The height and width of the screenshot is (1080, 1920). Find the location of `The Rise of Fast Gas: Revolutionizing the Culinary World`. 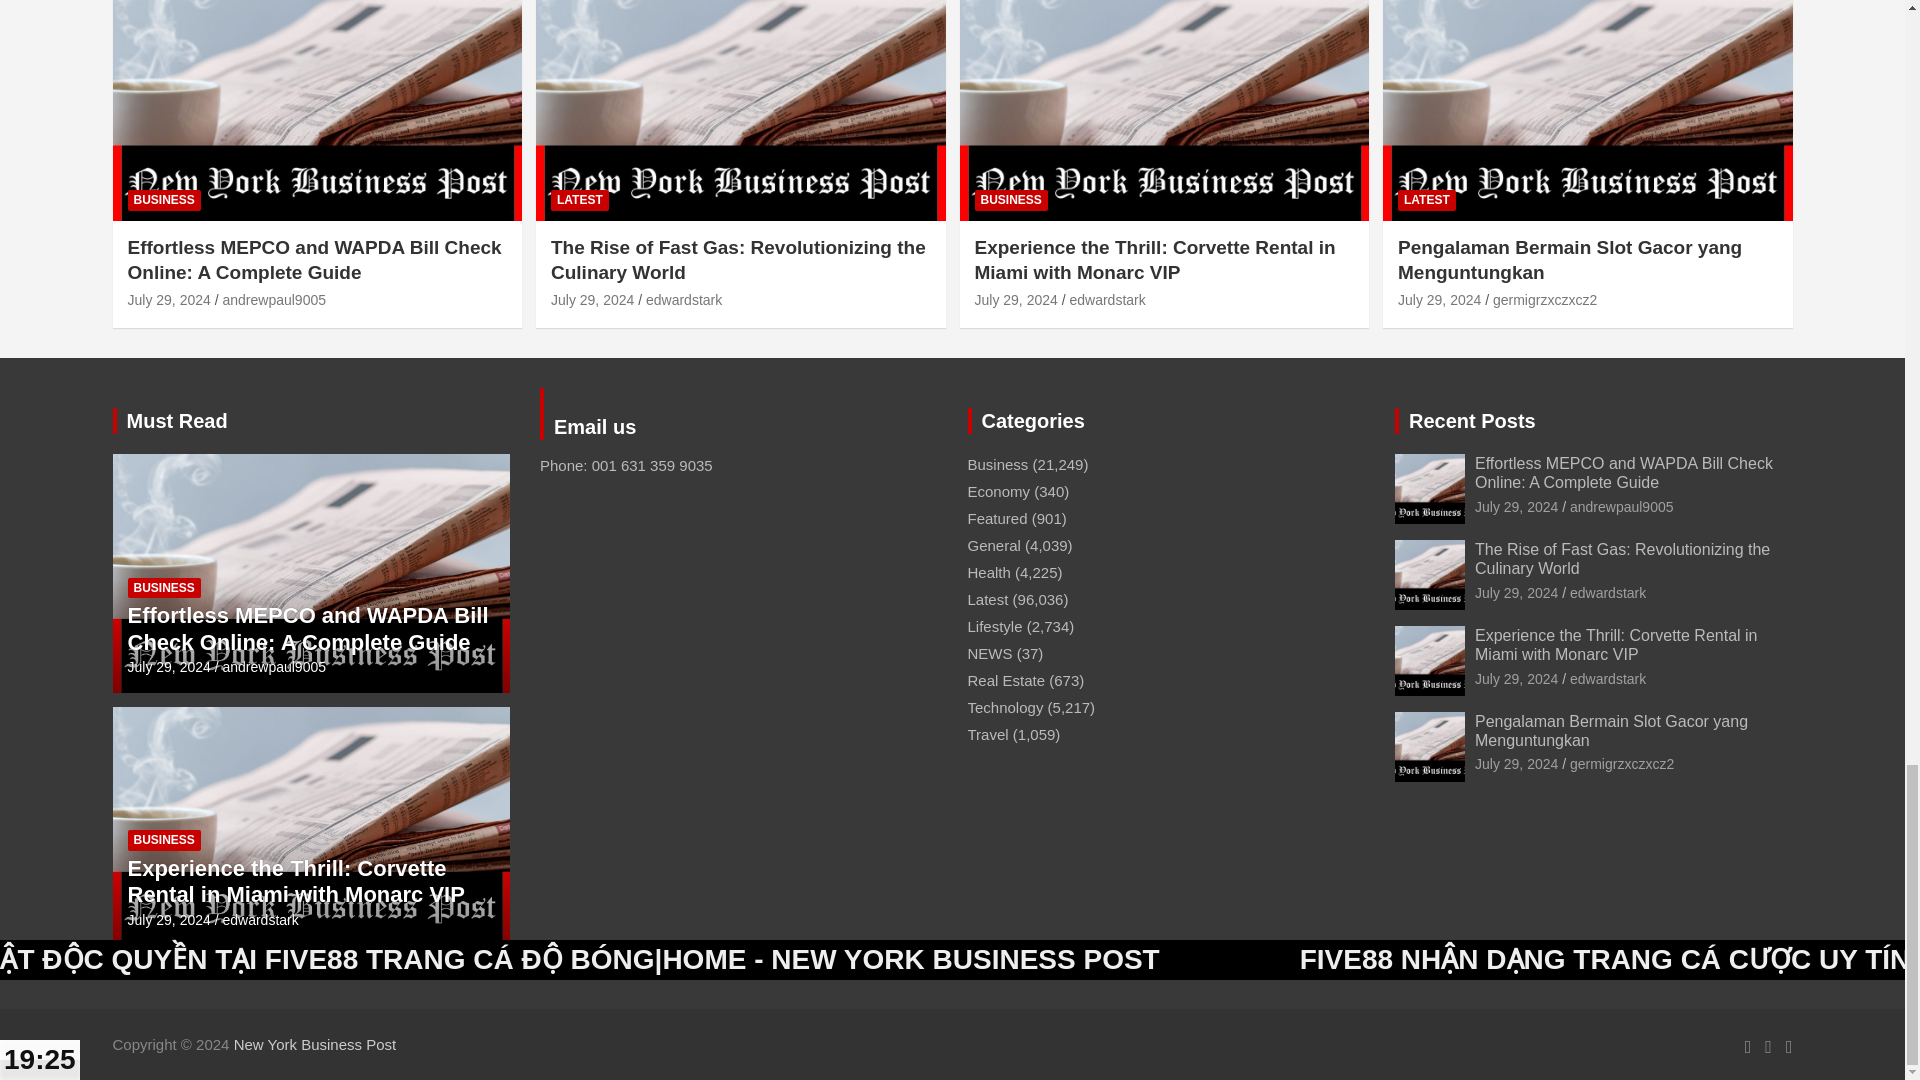

The Rise of Fast Gas: Revolutionizing the Culinary World is located at coordinates (1516, 592).